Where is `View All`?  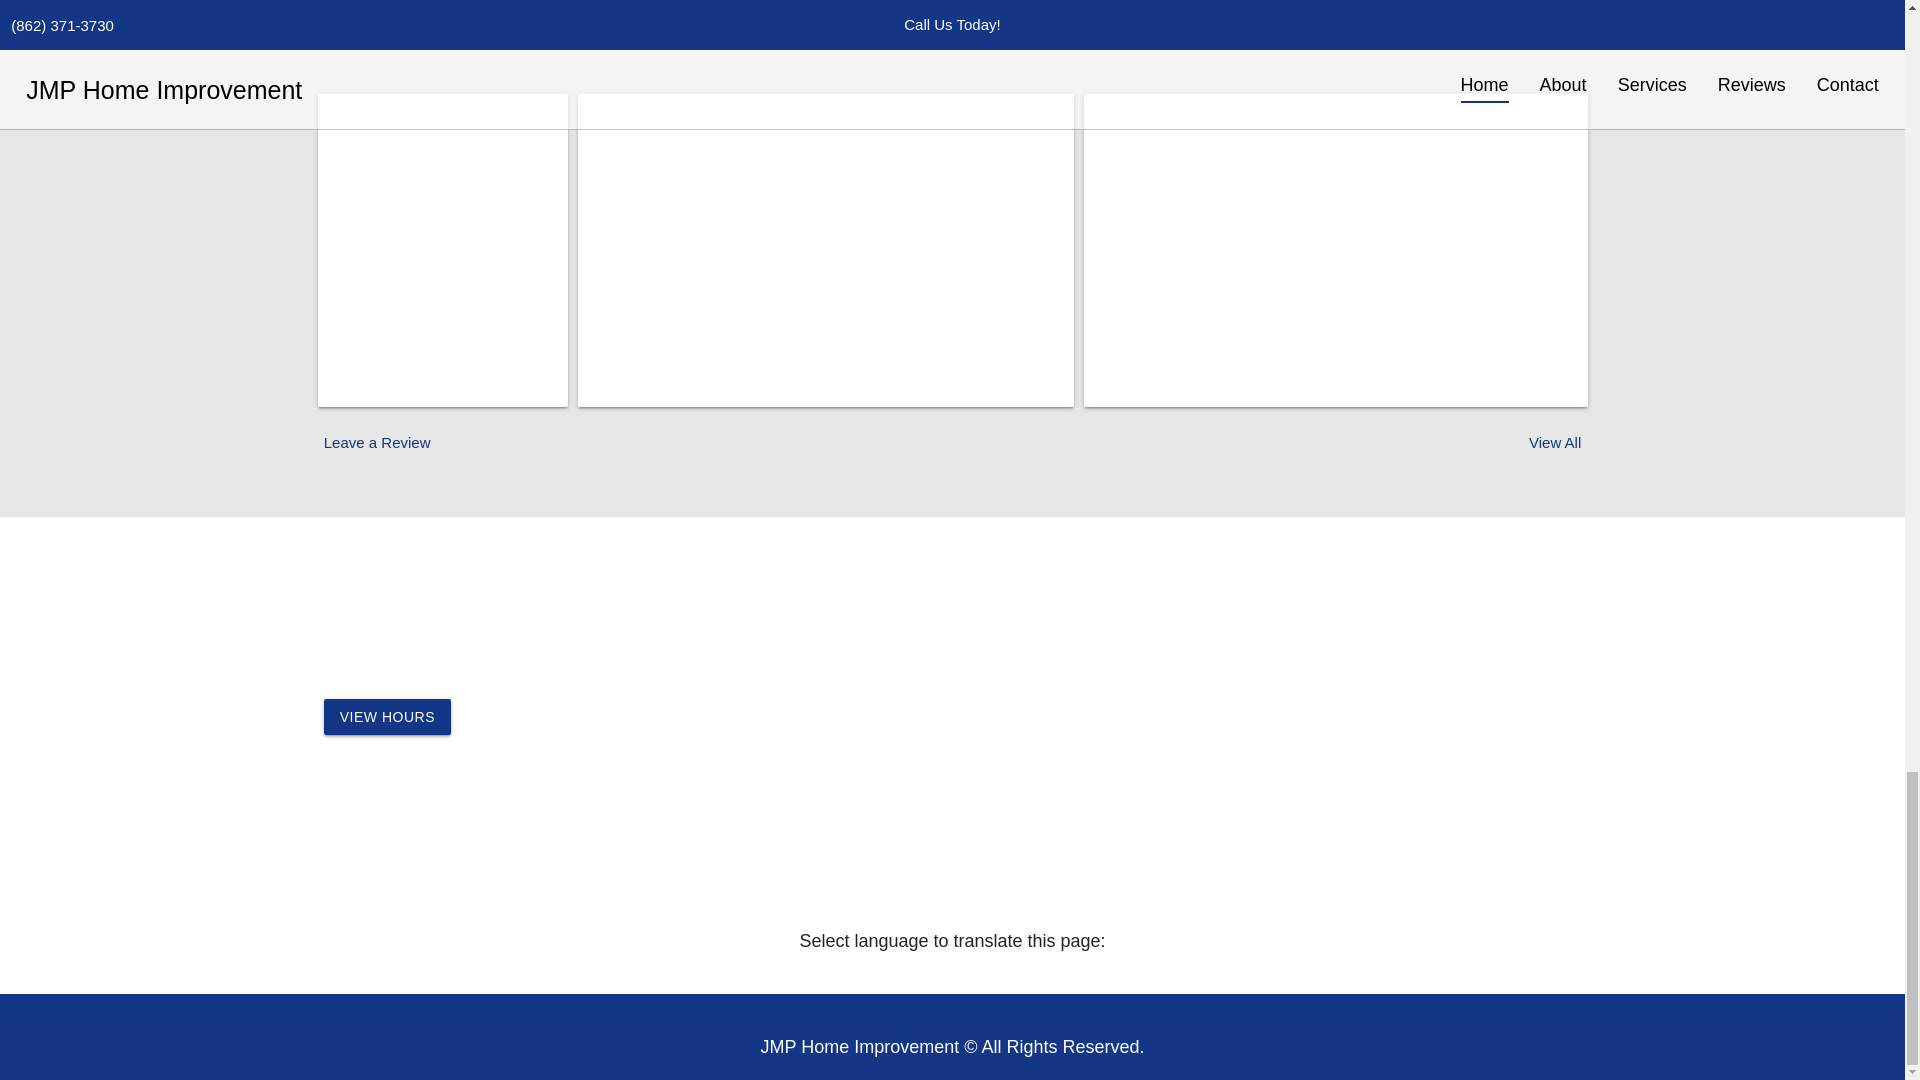 View All is located at coordinates (1554, 442).